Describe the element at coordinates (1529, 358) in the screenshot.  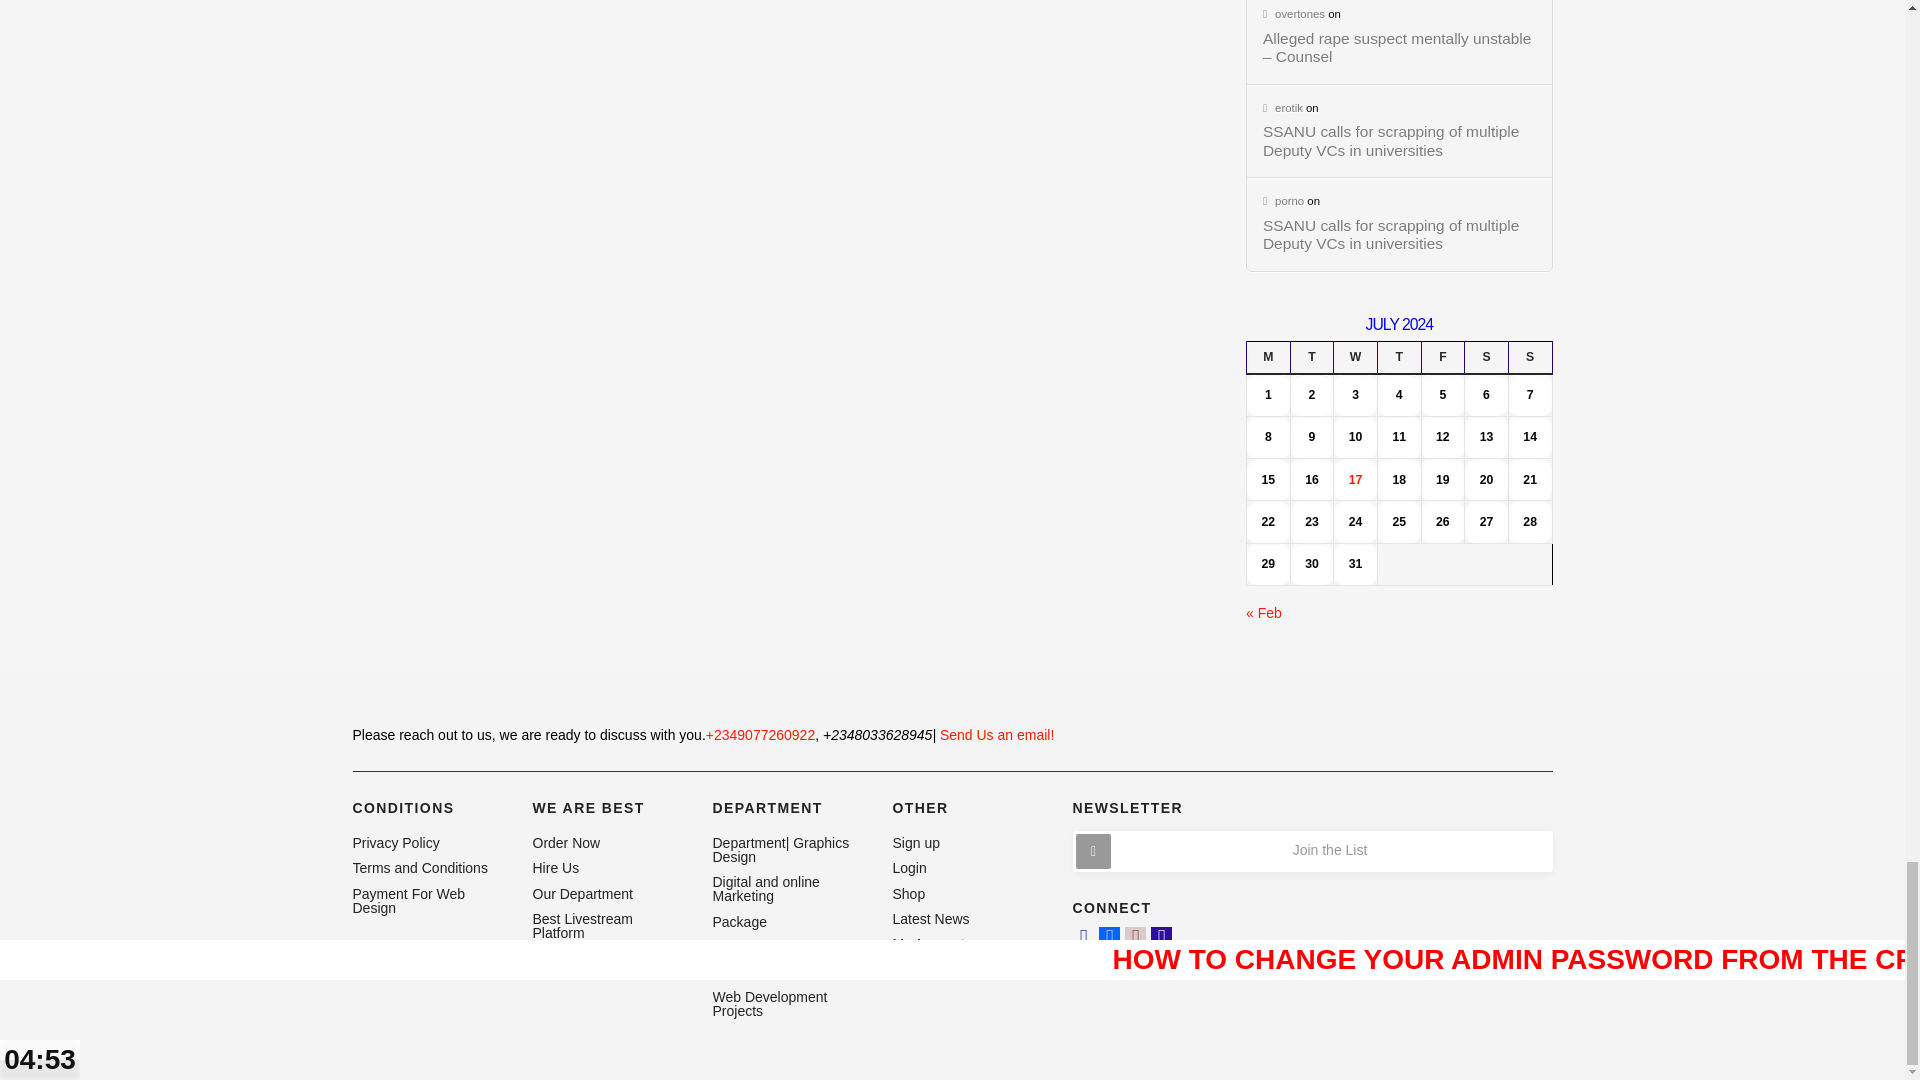
I see `Sunday` at that location.